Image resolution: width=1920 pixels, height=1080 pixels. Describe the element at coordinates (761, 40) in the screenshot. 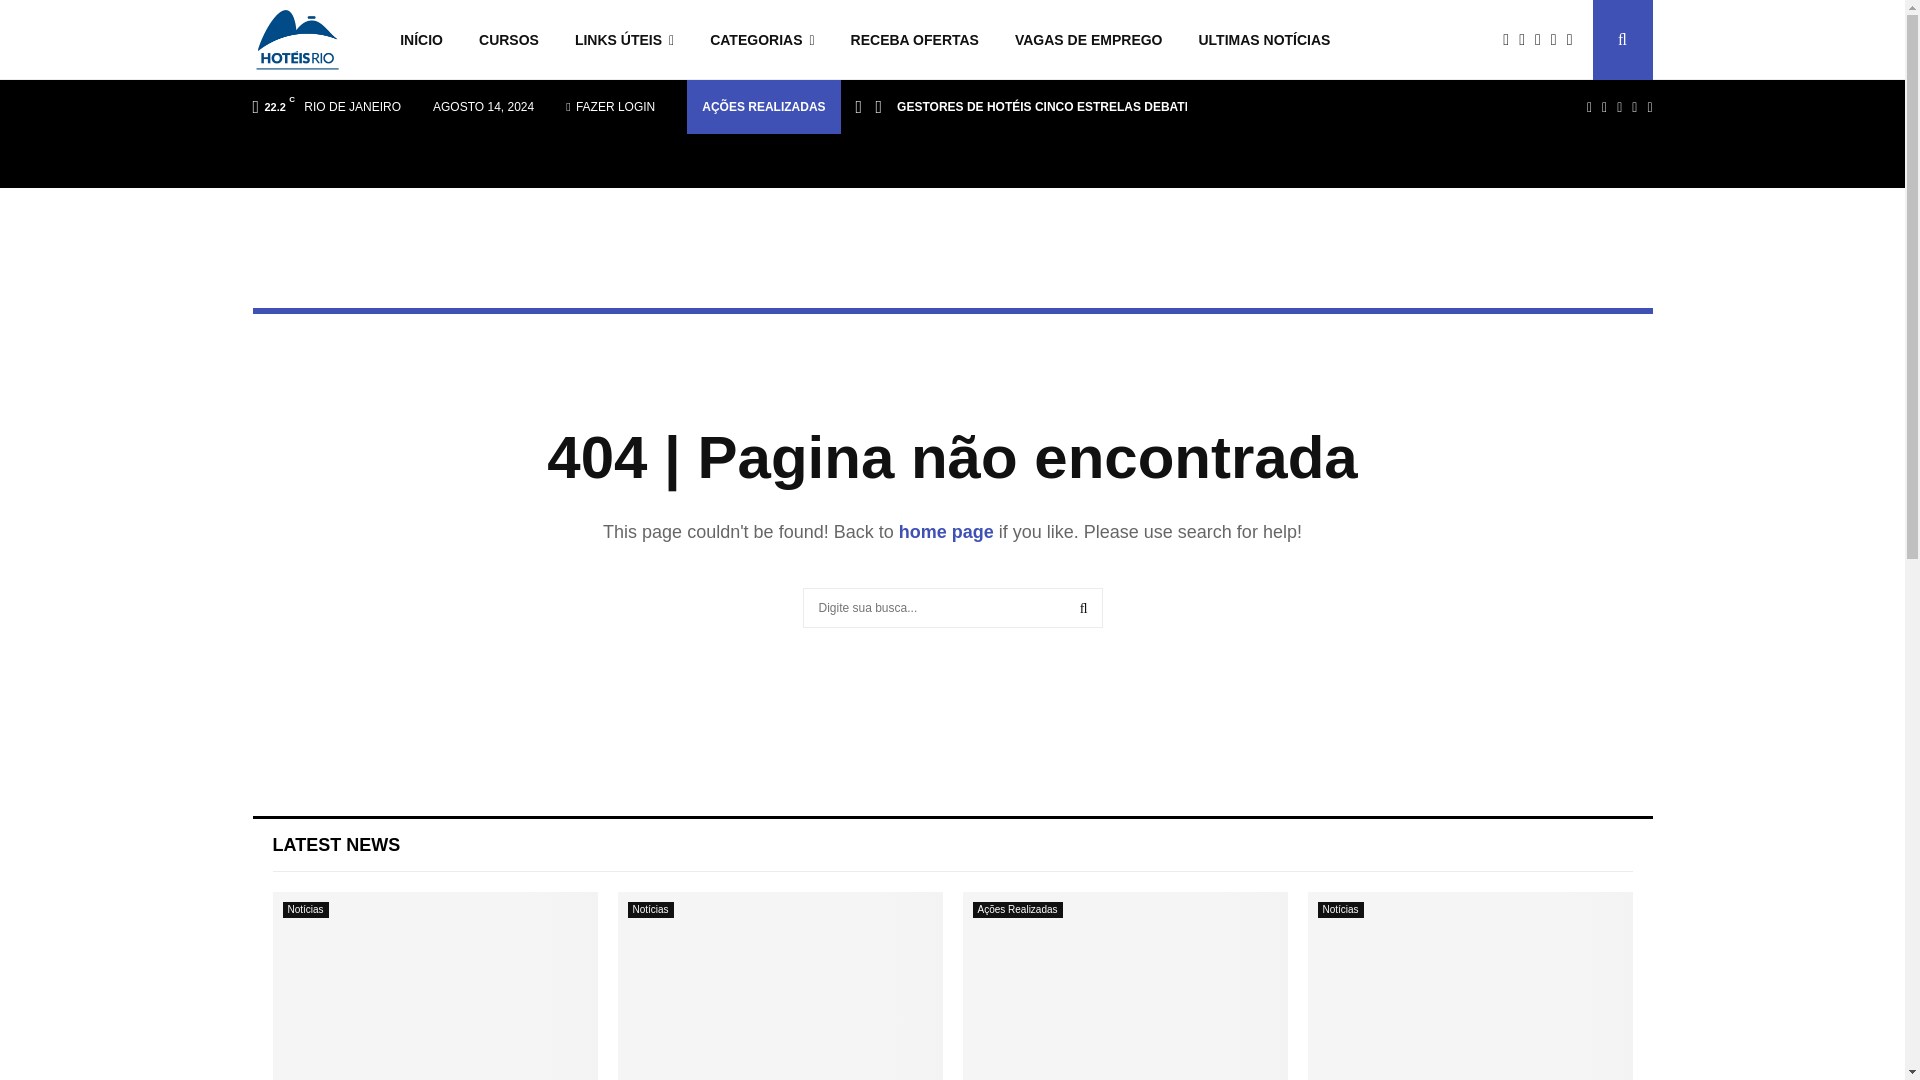

I see `CATEGORIAS` at that location.